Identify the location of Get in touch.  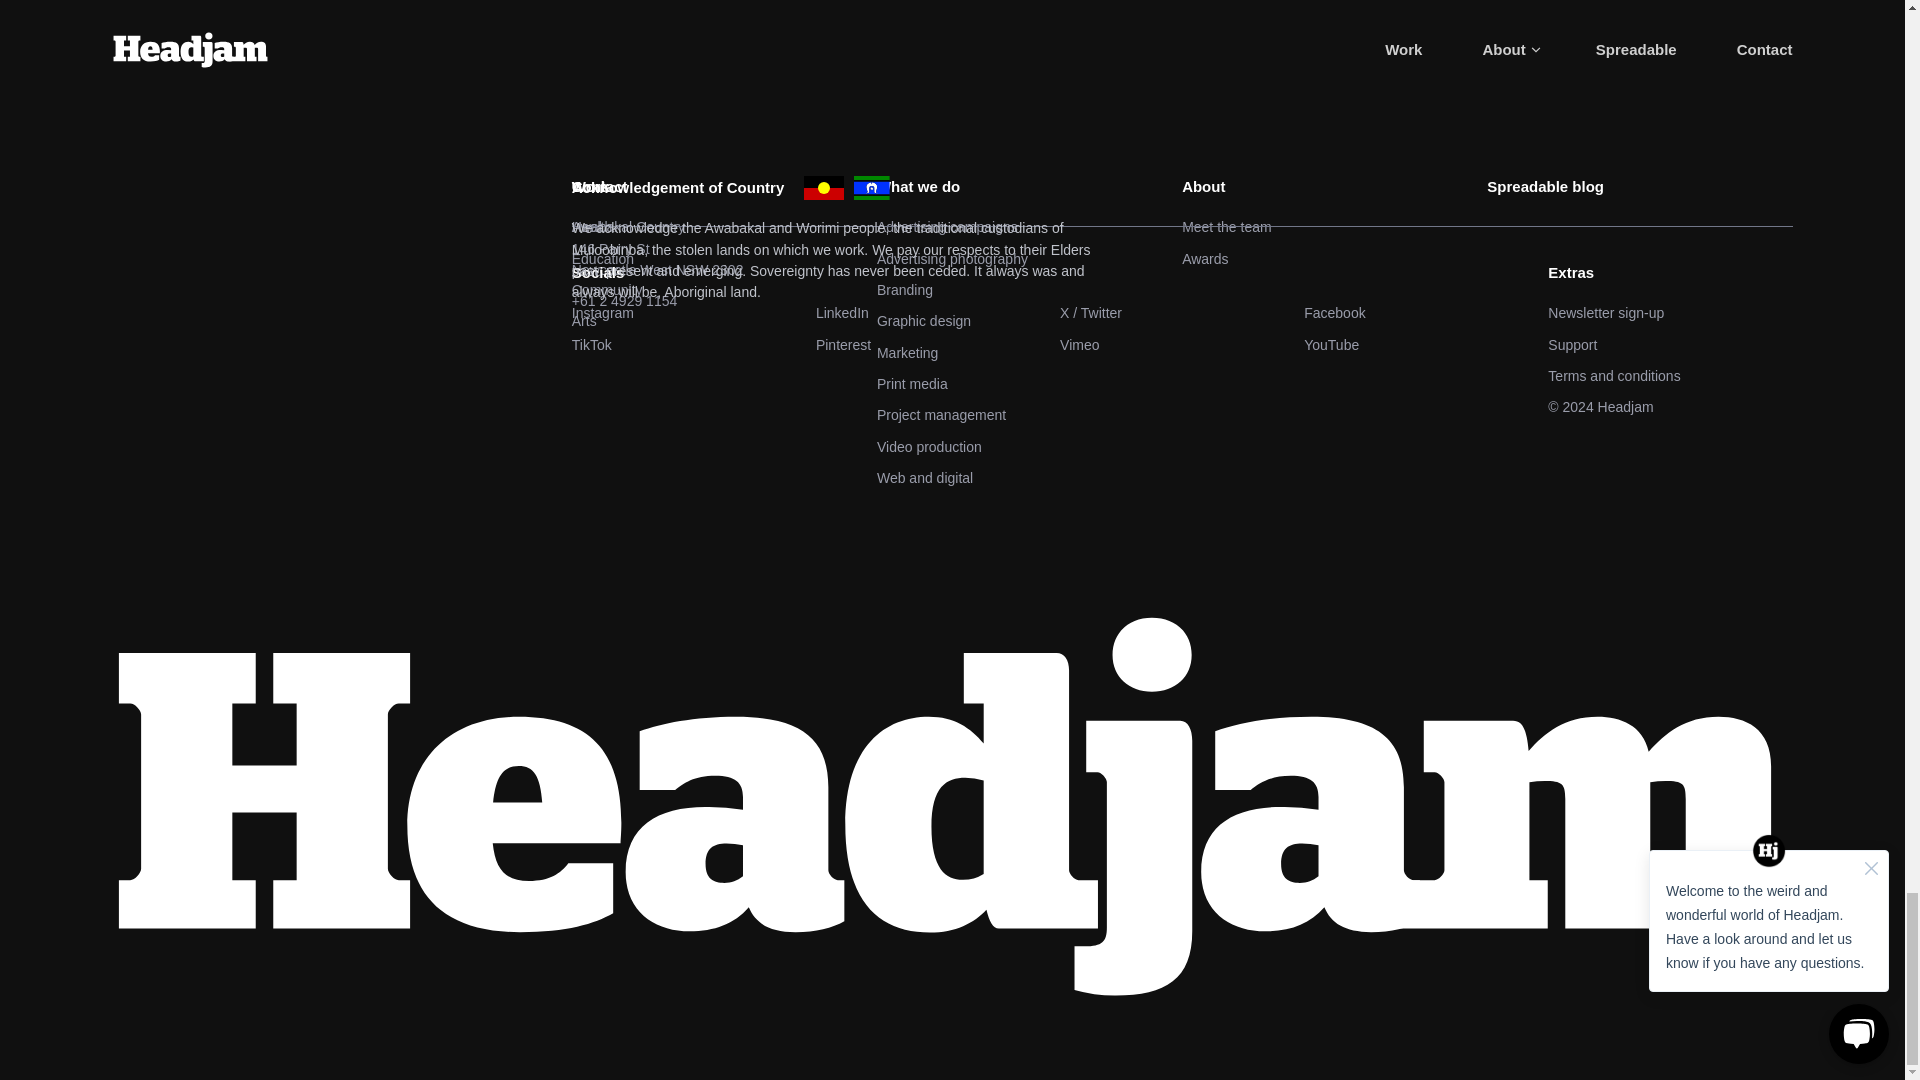
(282, 22).